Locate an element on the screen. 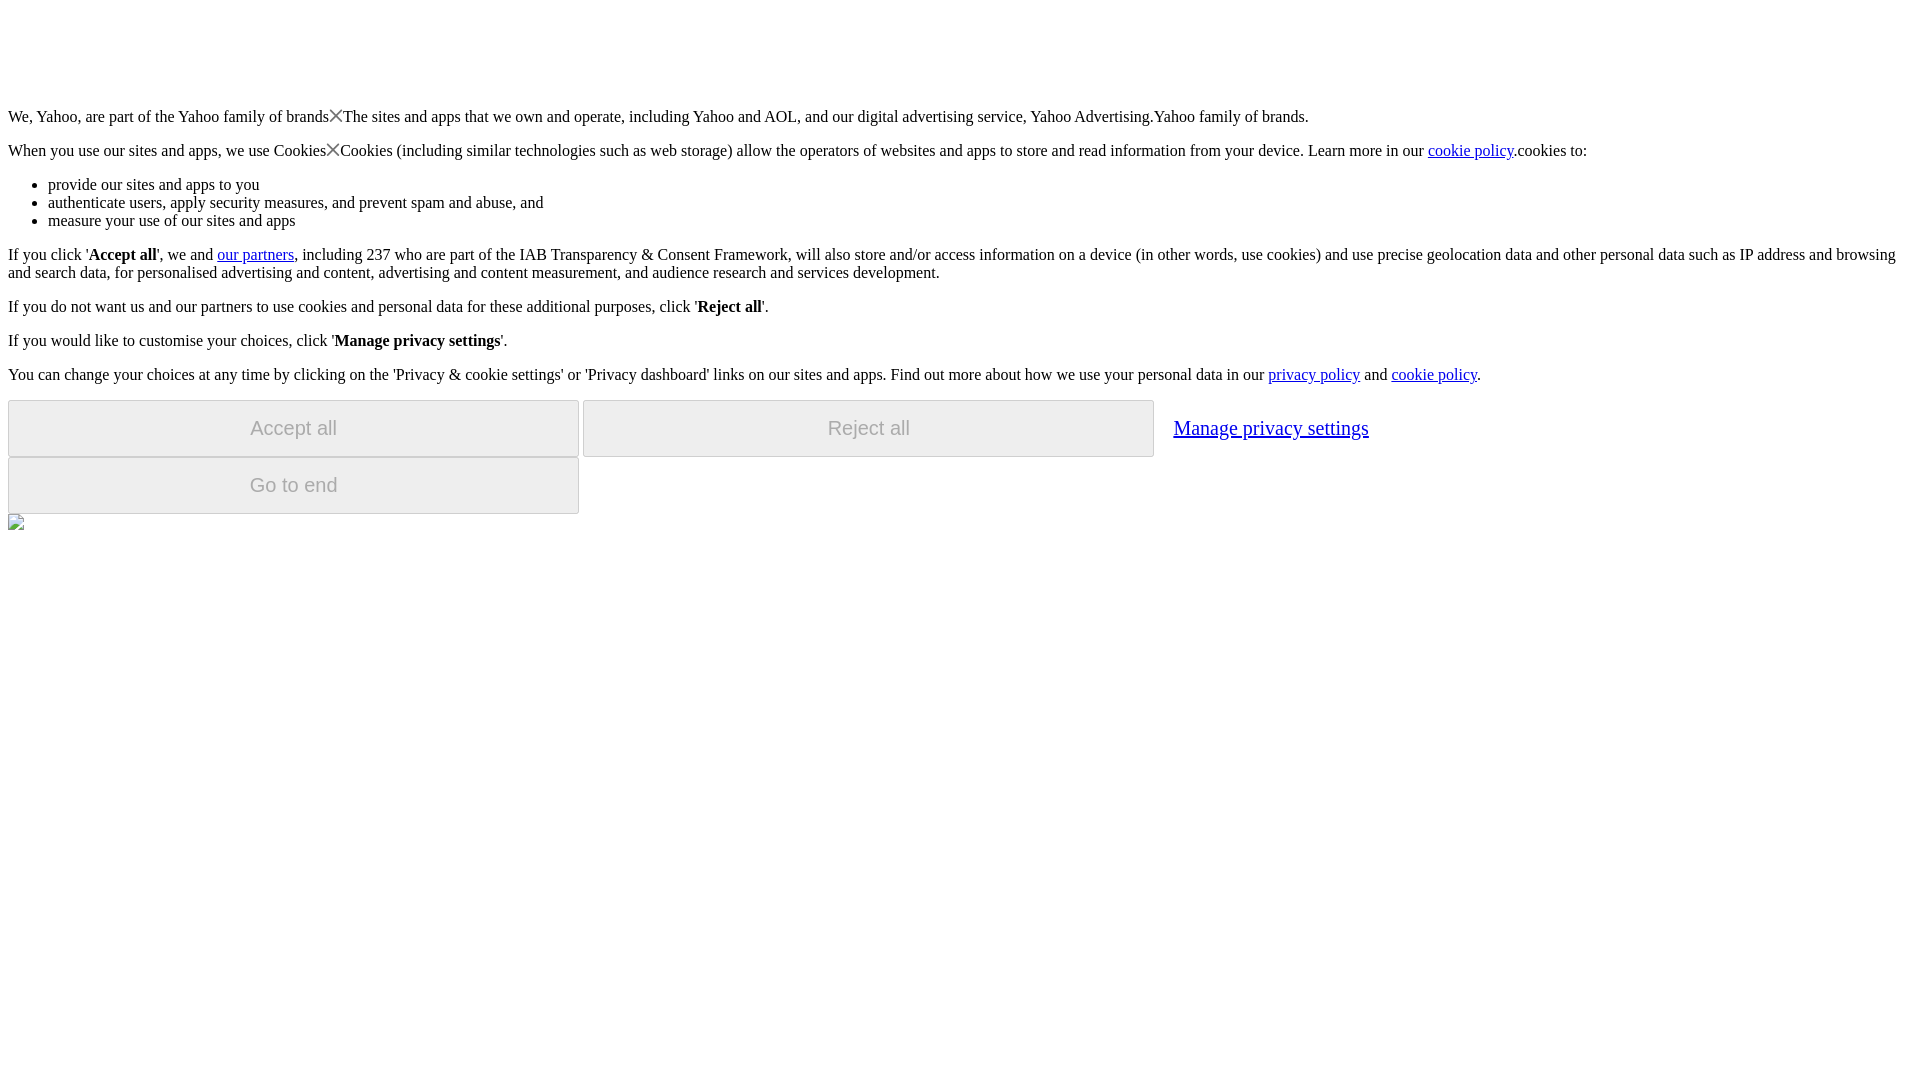  Manage privacy settings is located at coordinates (1270, 427).